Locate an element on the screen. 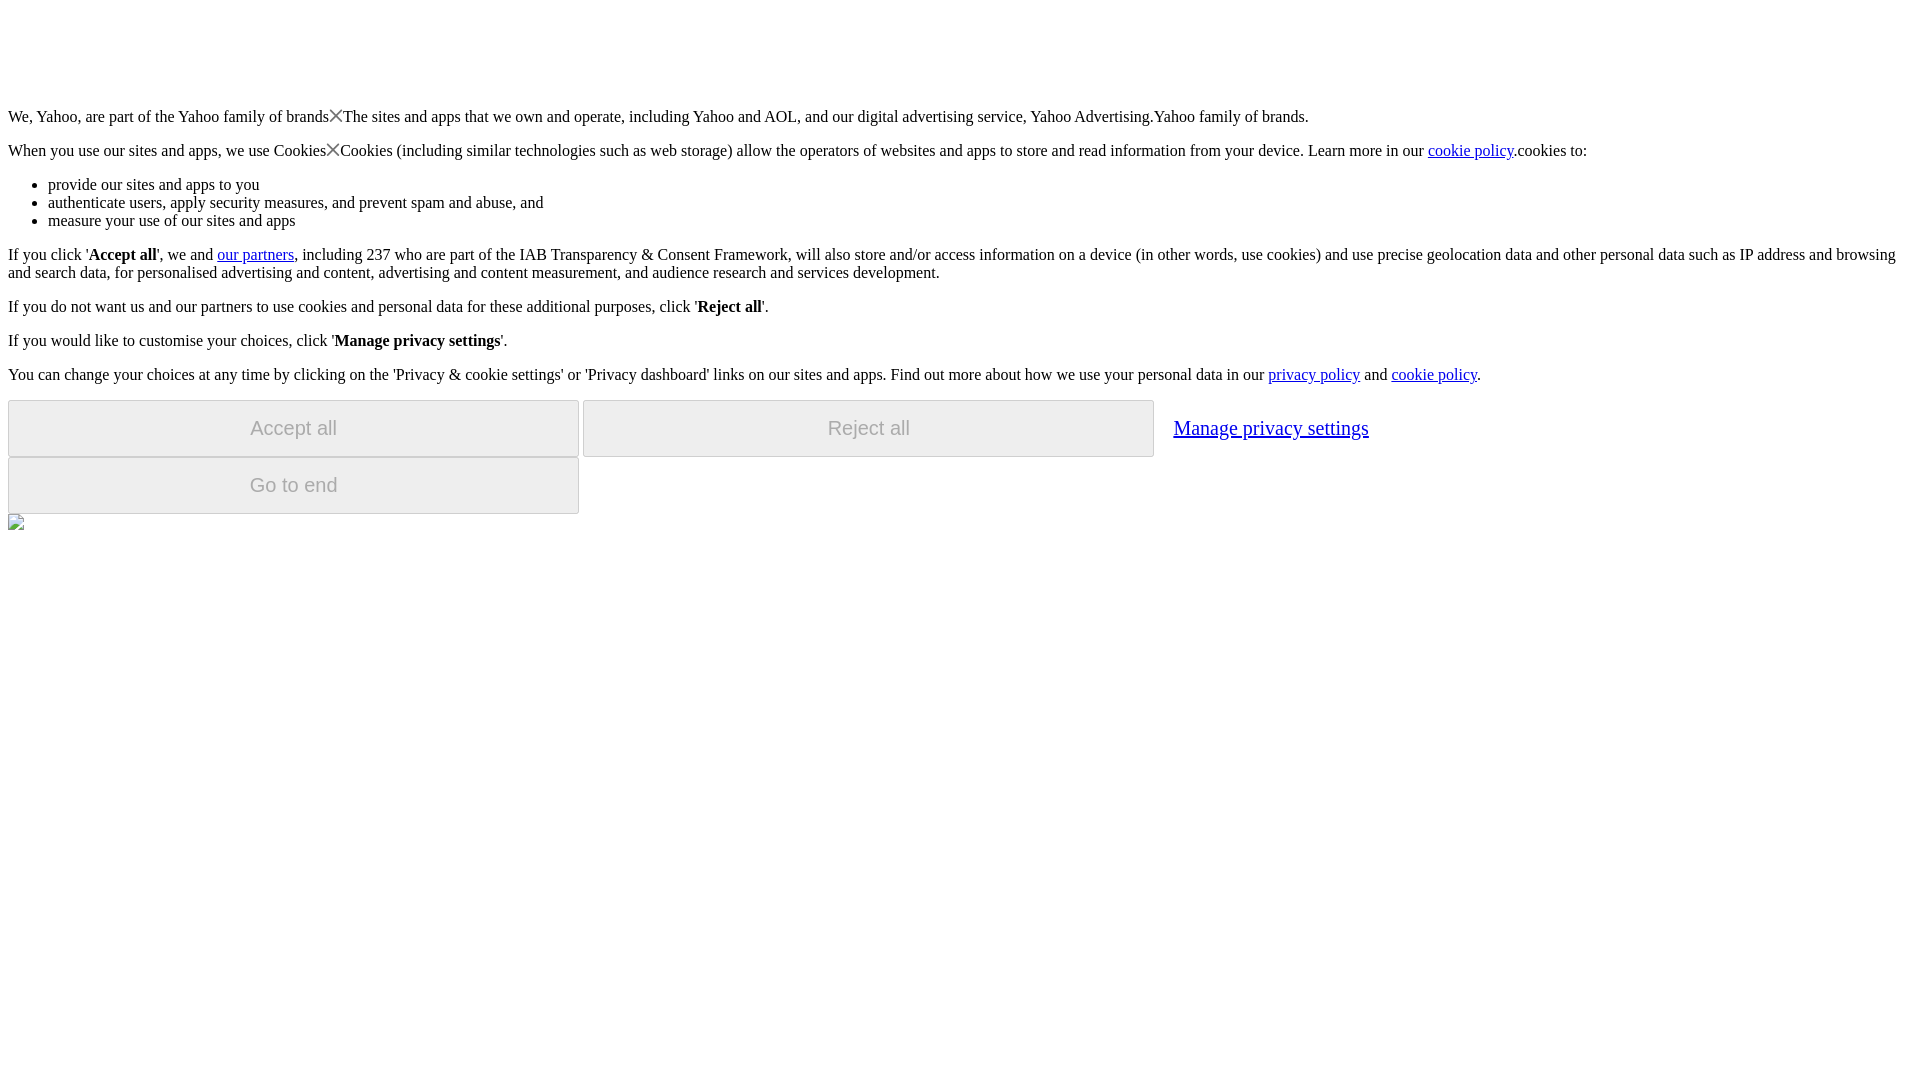  Manage privacy settings is located at coordinates (1270, 427).